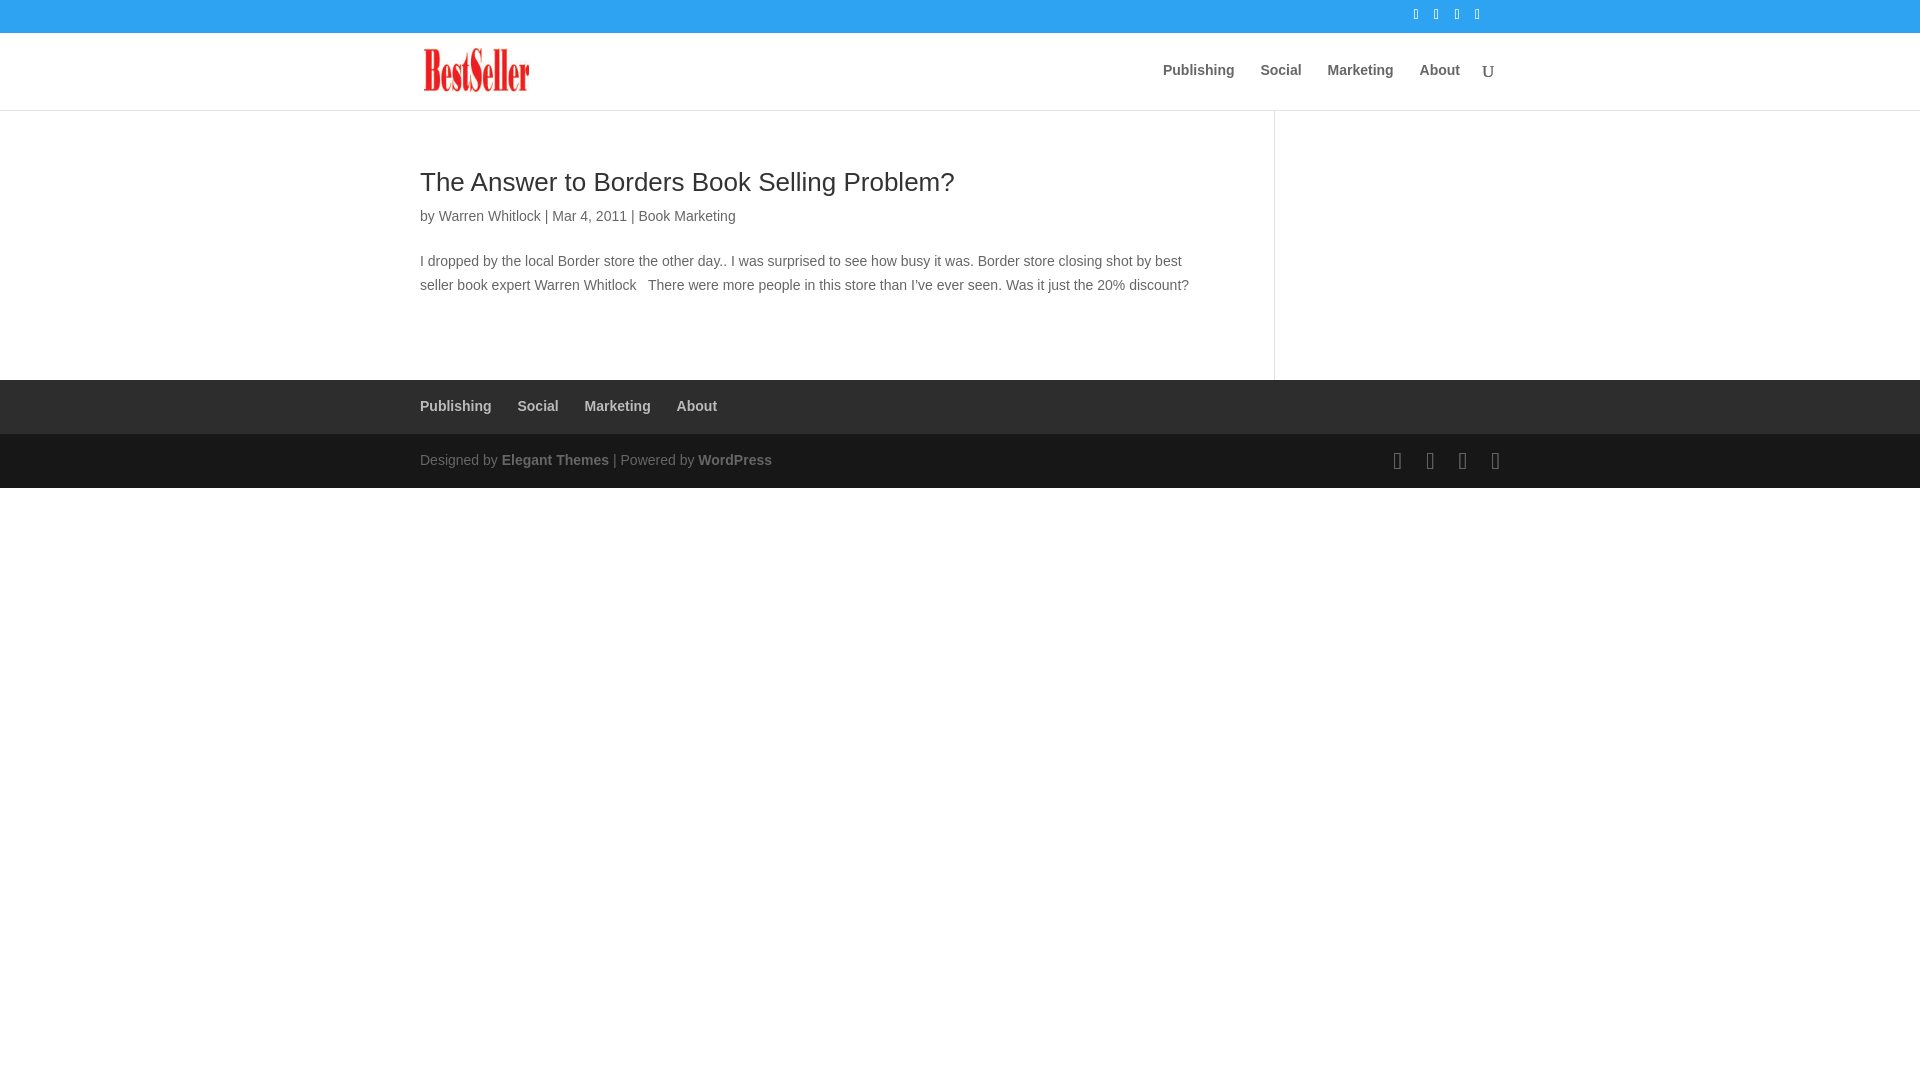 This screenshot has height=1080, width=1920. What do you see at coordinates (1198, 86) in the screenshot?
I see `Publishing` at bounding box center [1198, 86].